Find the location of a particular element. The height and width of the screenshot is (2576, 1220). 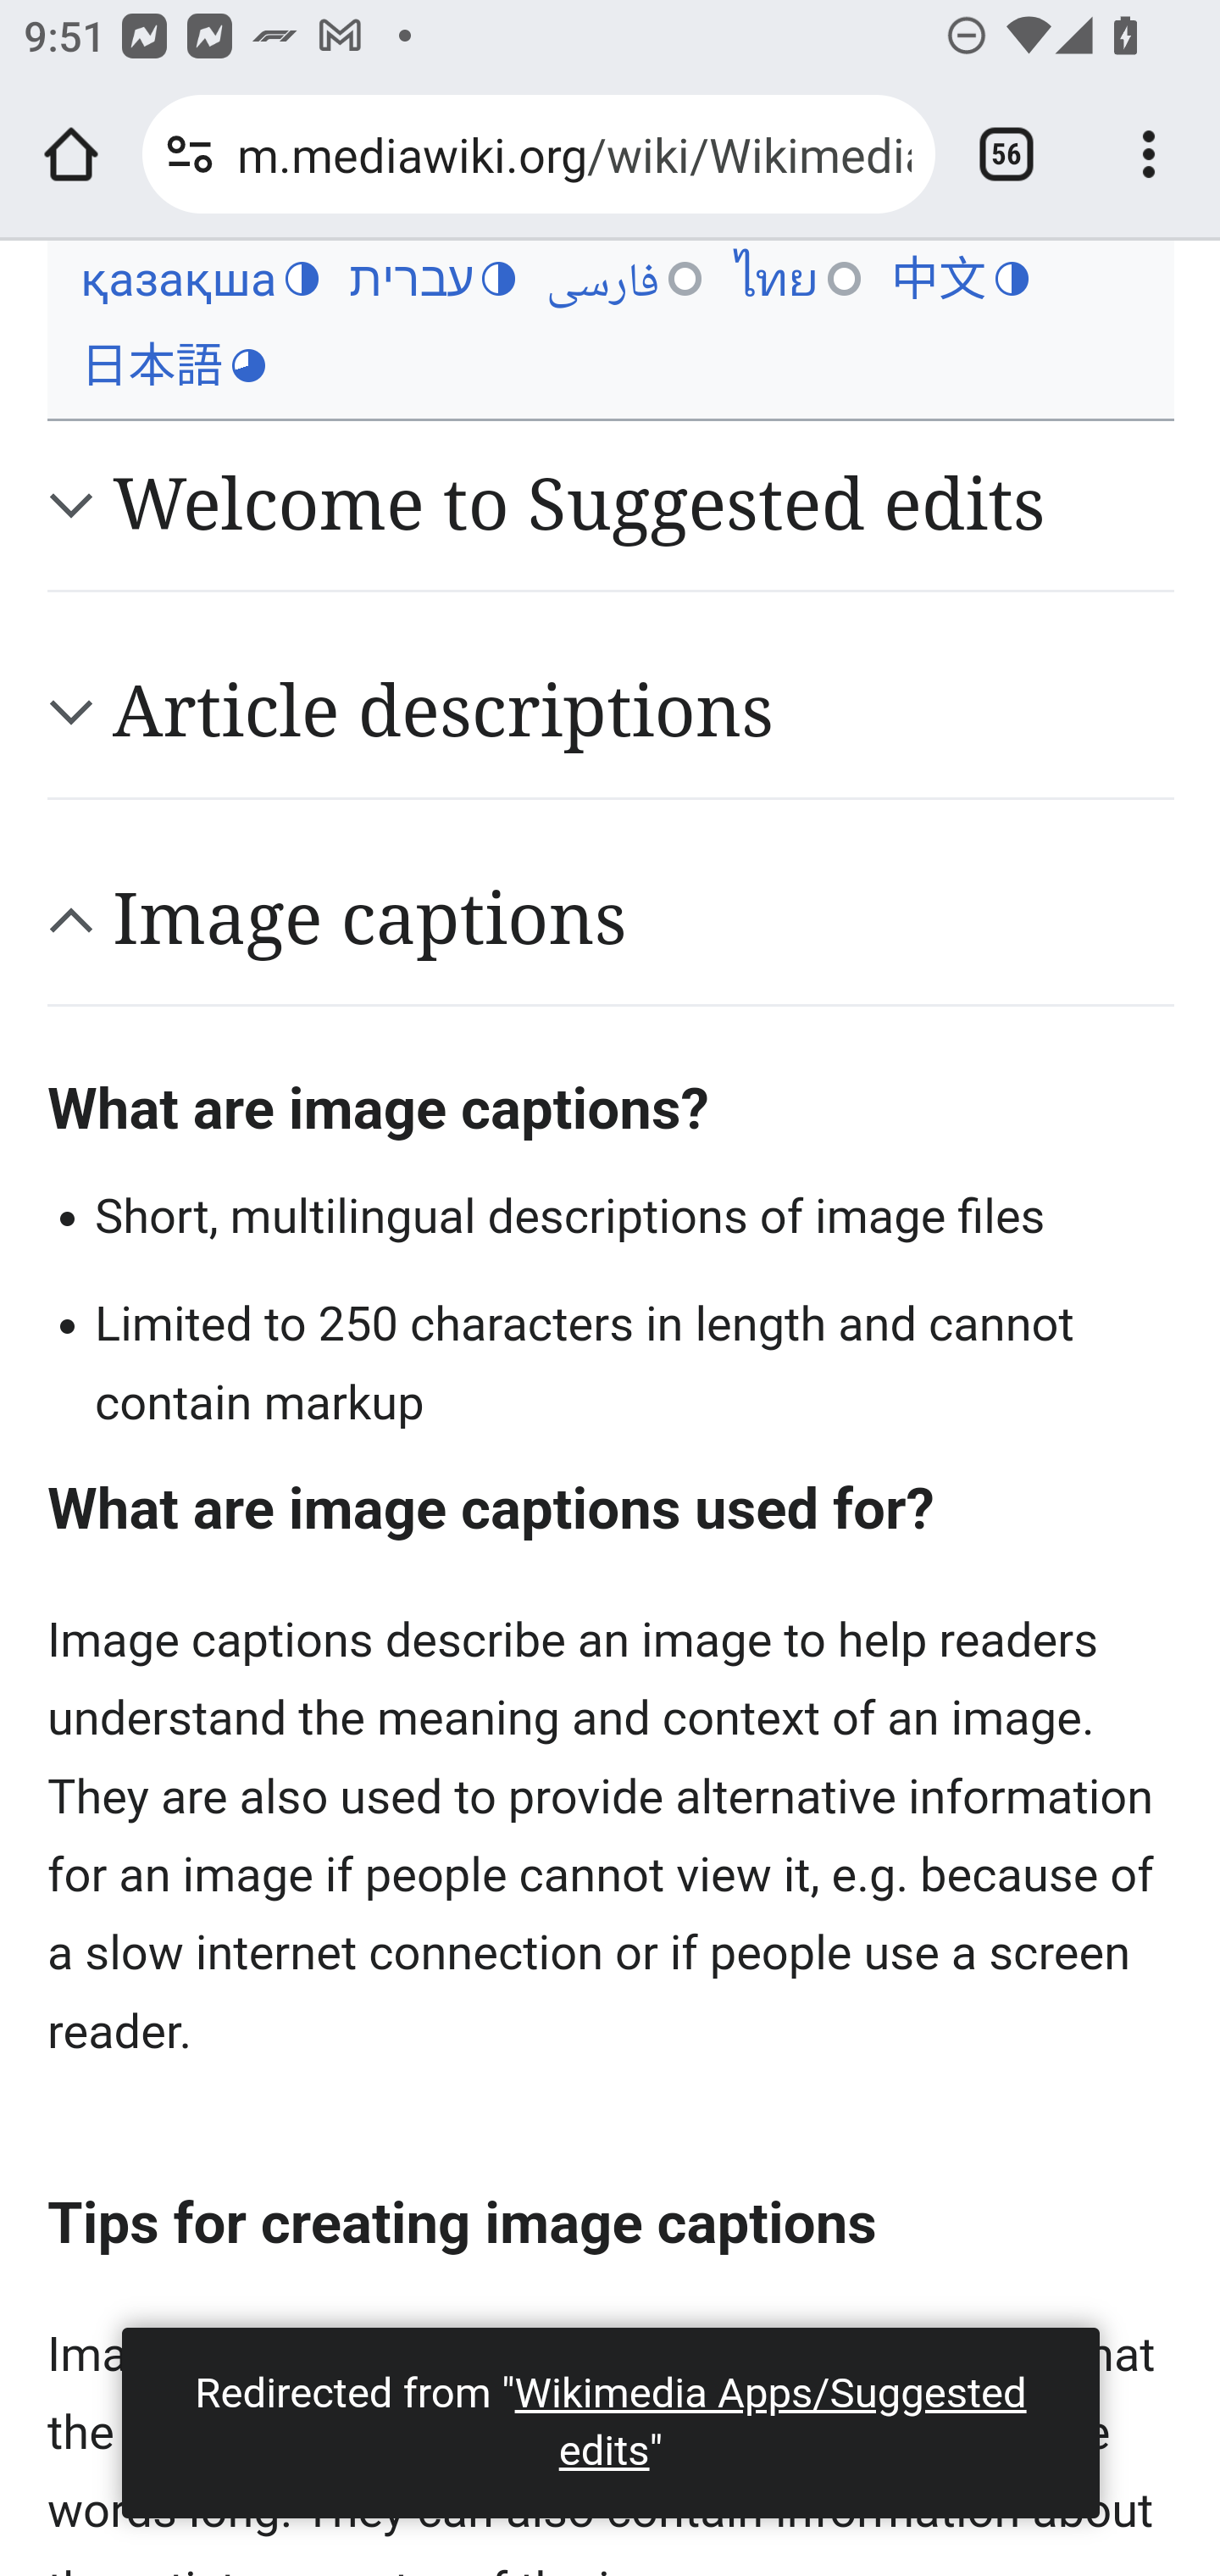

Image captions is located at coordinates (644, 919).